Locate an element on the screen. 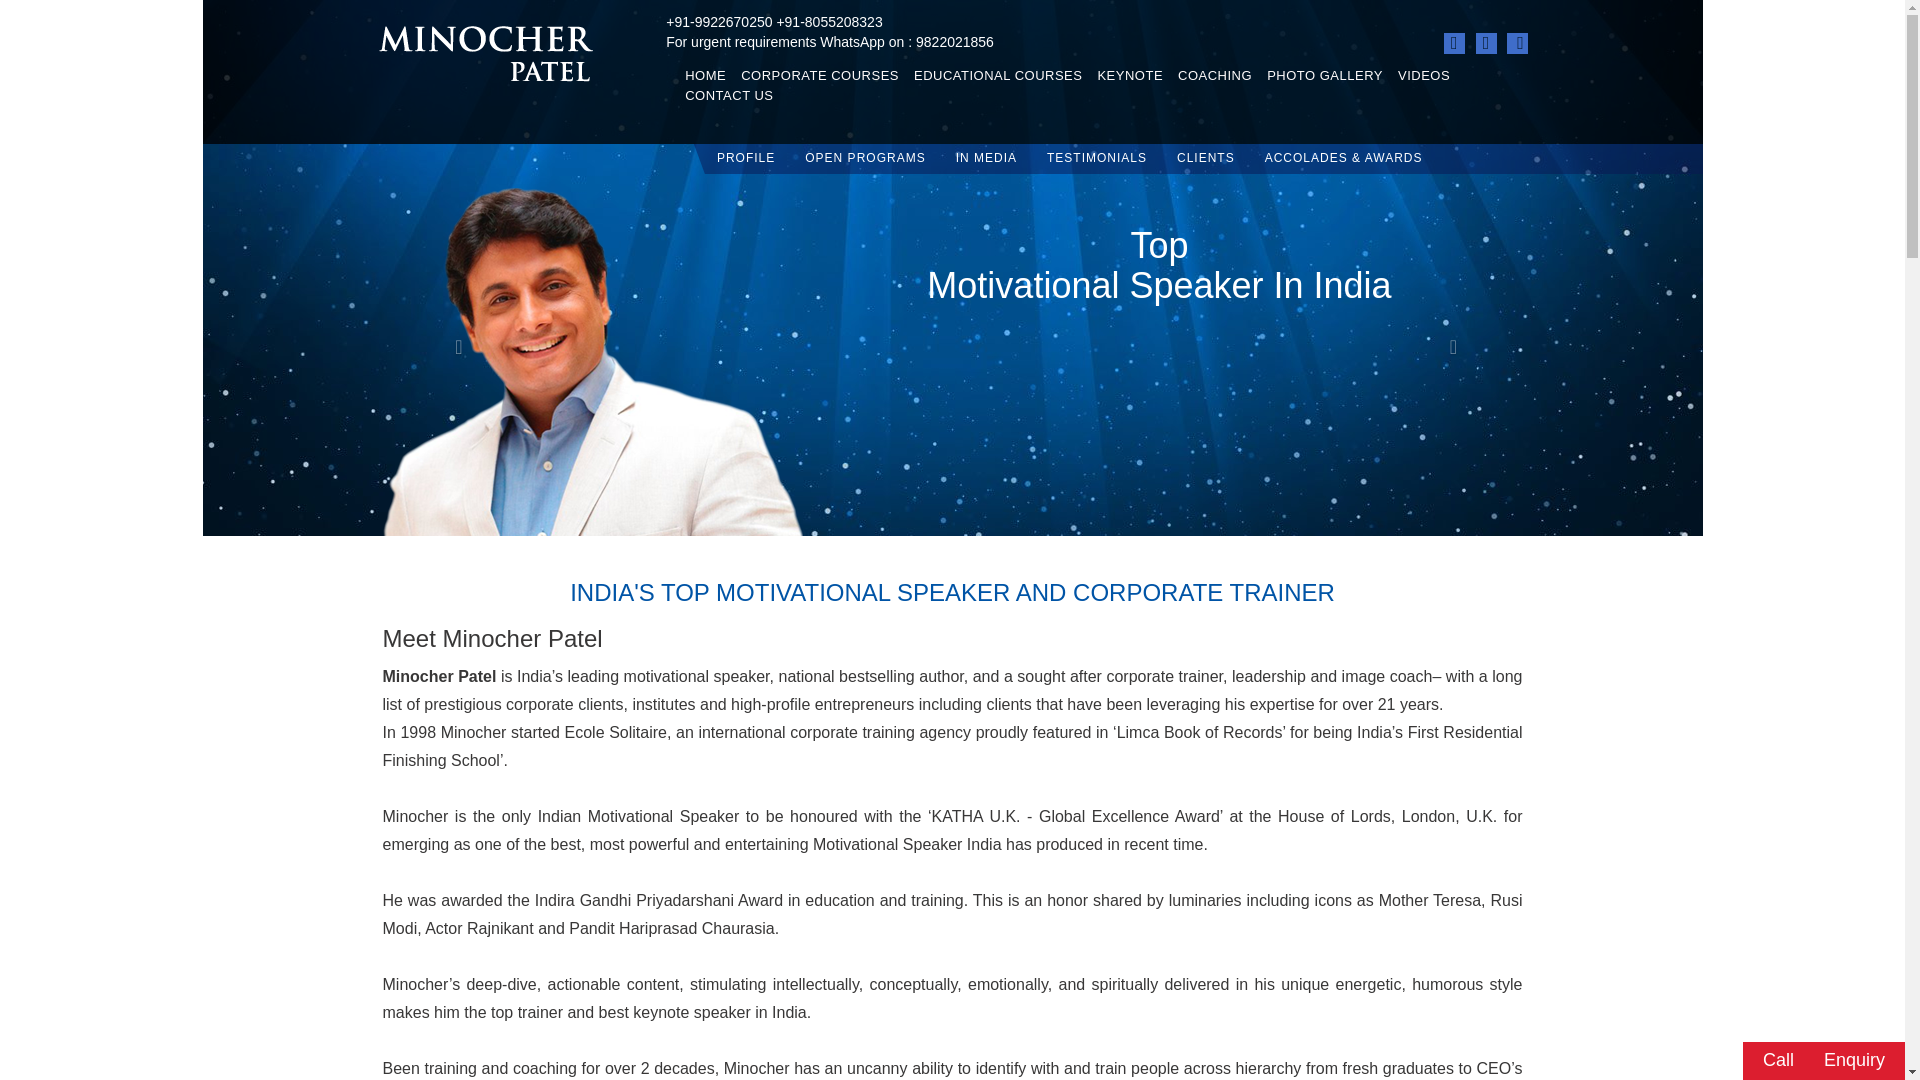 The image size is (1920, 1080). TESTIMONIALS is located at coordinates (1096, 158).